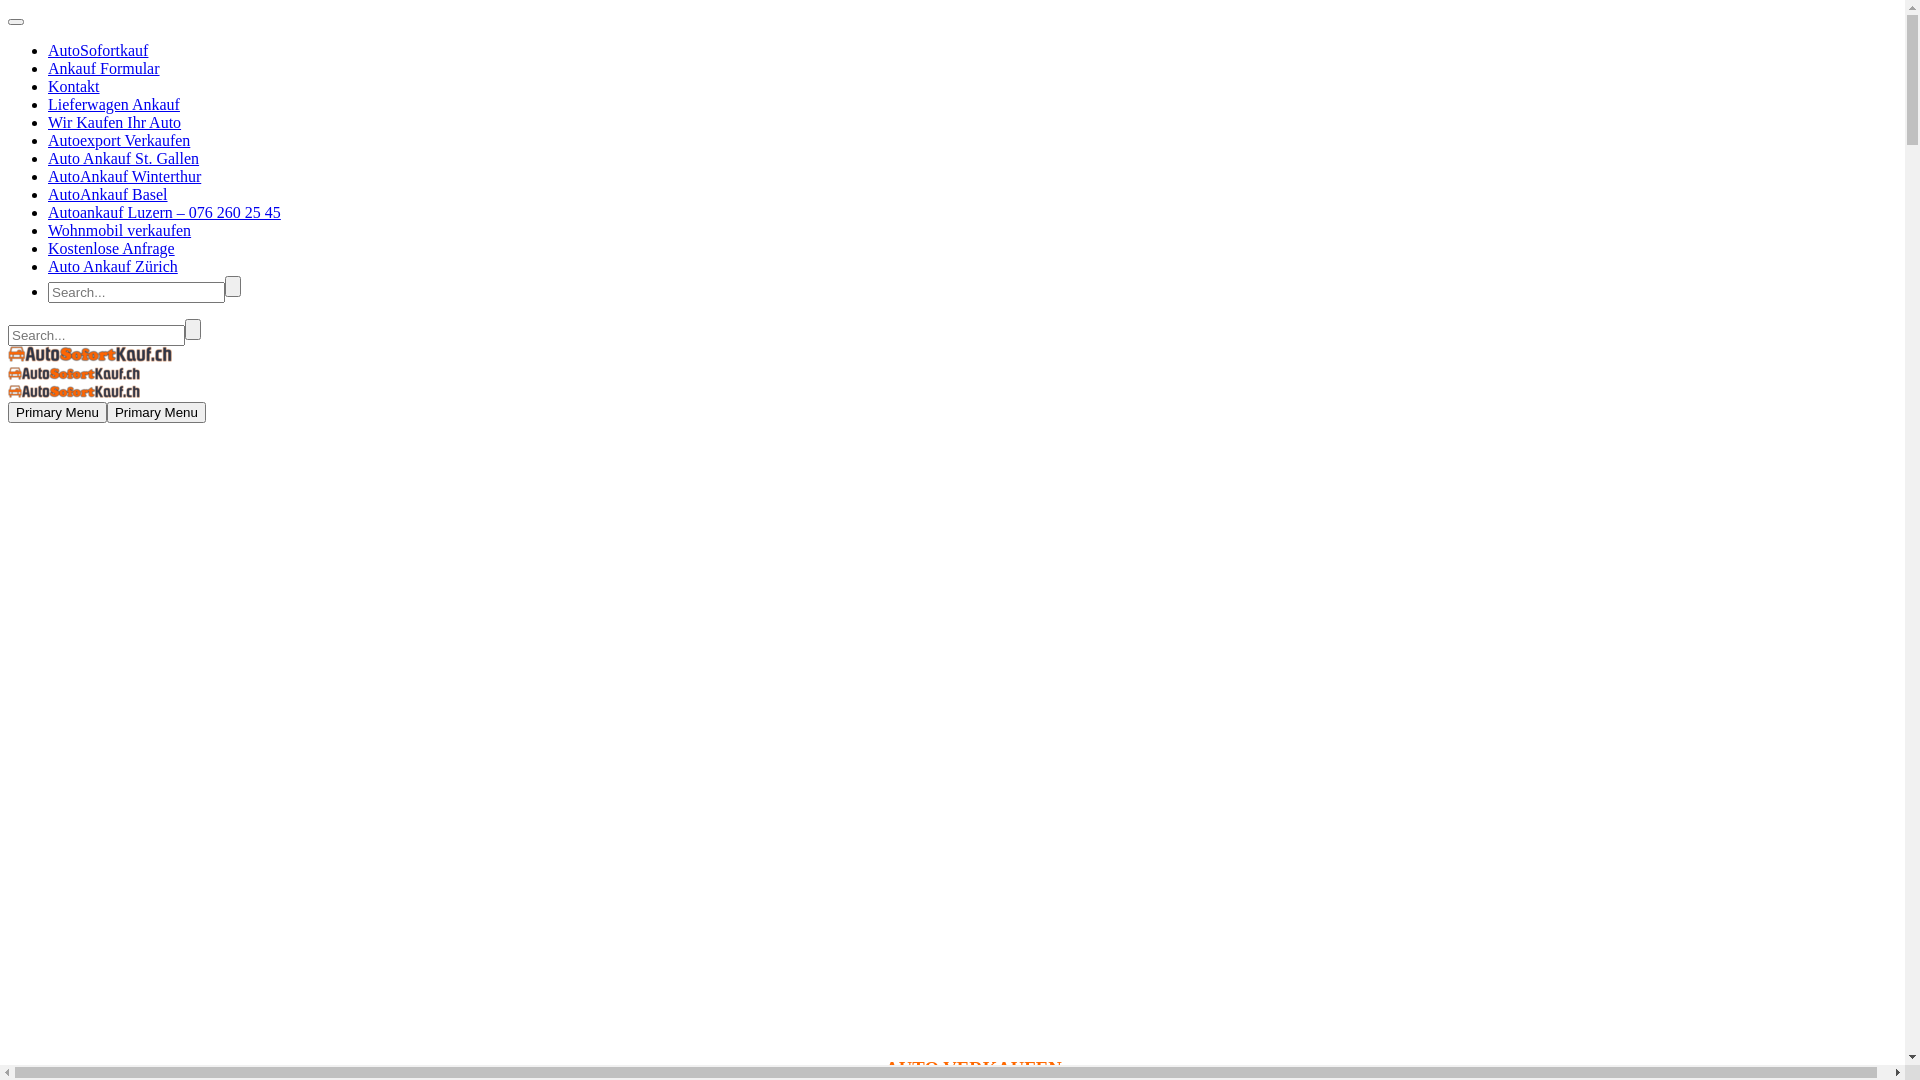 This screenshot has height=1080, width=1920. I want to click on Kostenlose Anfrage, so click(112, 248).